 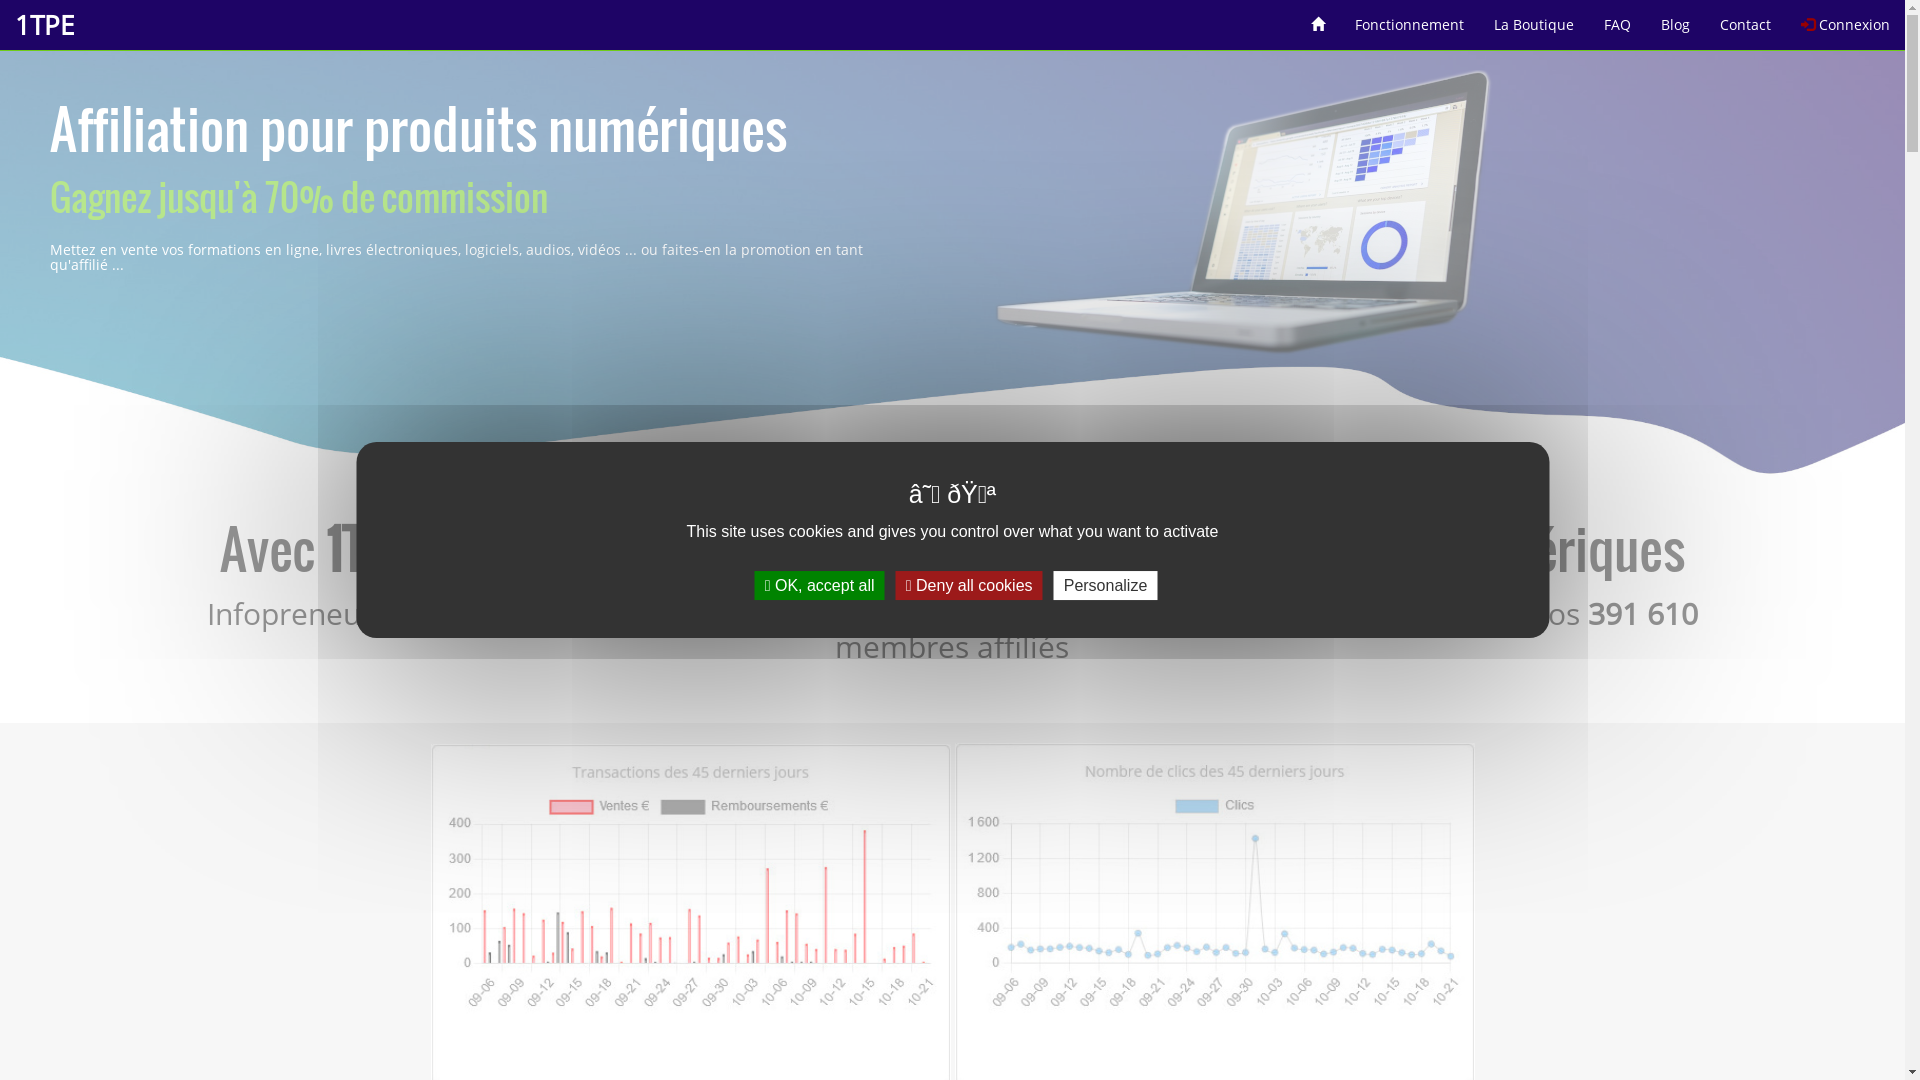 What do you see at coordinates (44, 25) in the screenshot?
I see `1TPE` at bounding box center [44, 25].